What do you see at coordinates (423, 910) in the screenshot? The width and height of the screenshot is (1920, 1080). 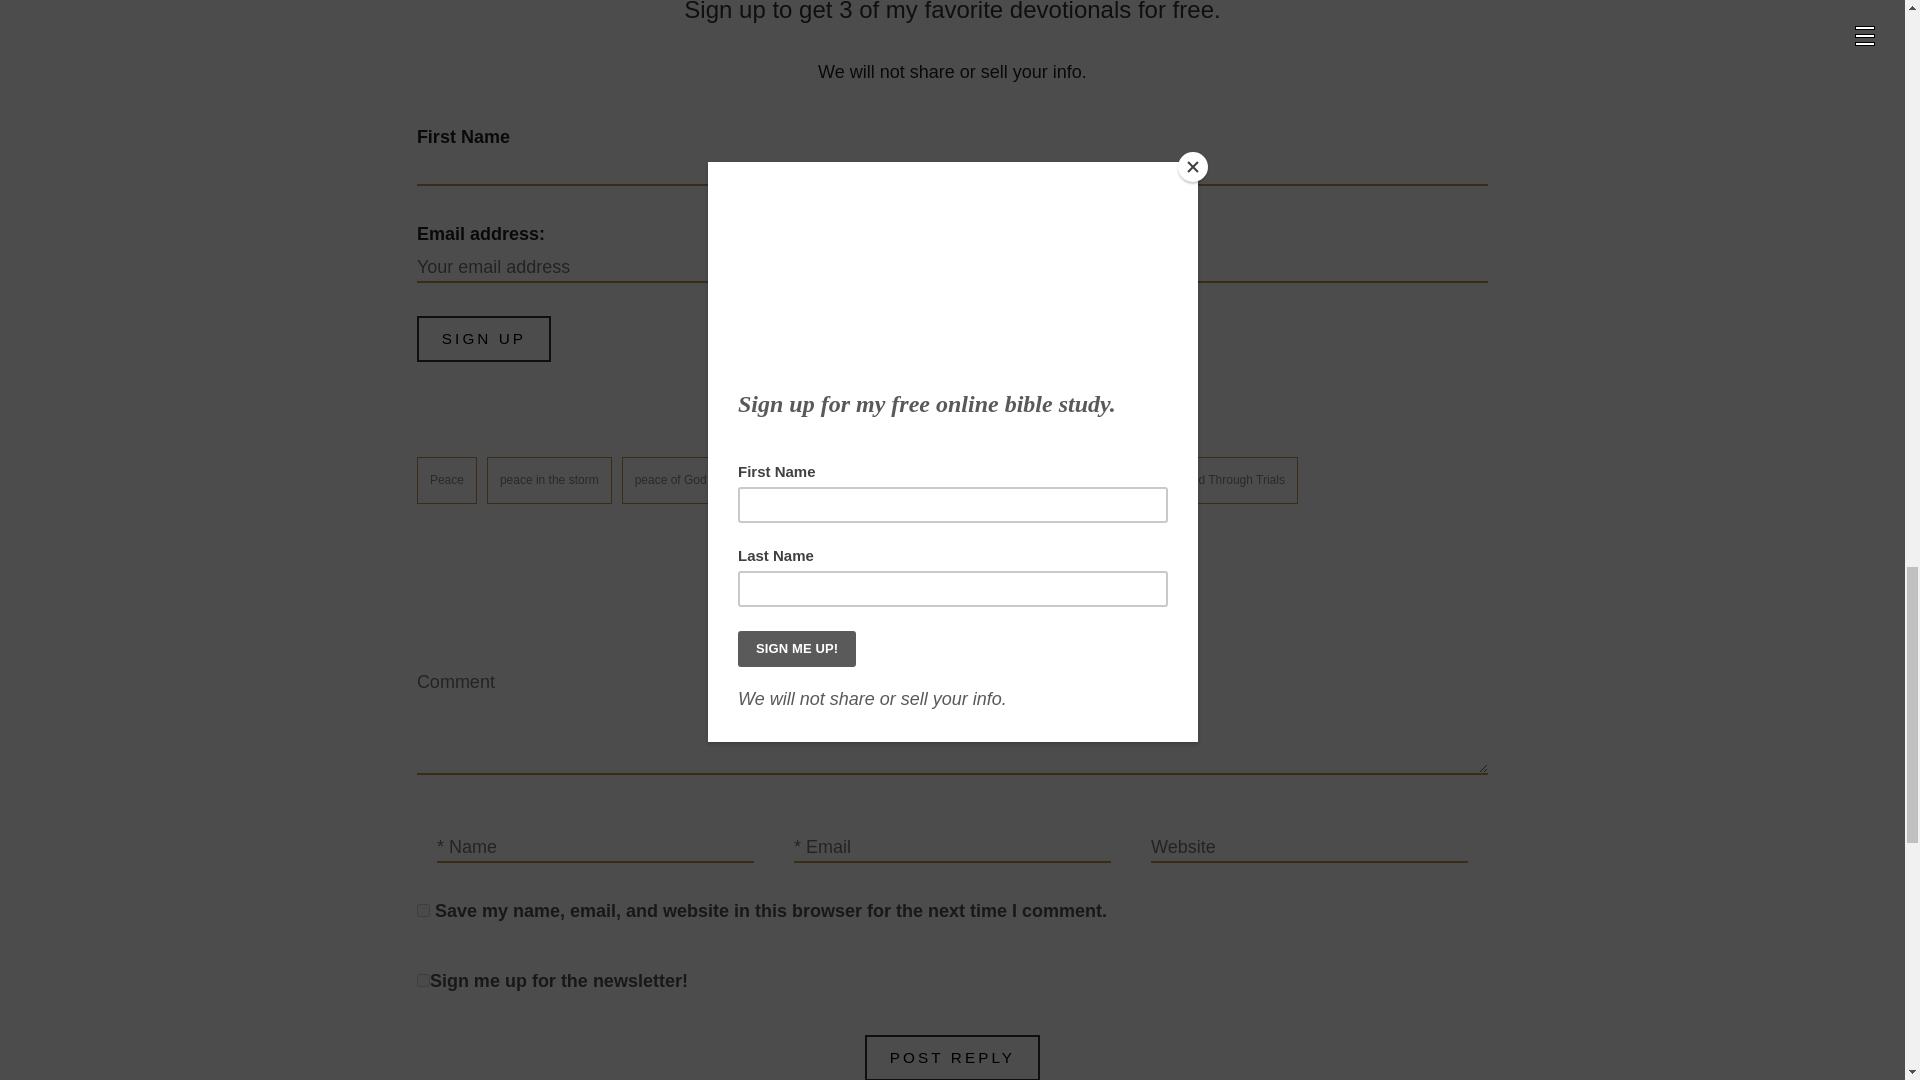 I see `yes` at bounding box center [423, 910].